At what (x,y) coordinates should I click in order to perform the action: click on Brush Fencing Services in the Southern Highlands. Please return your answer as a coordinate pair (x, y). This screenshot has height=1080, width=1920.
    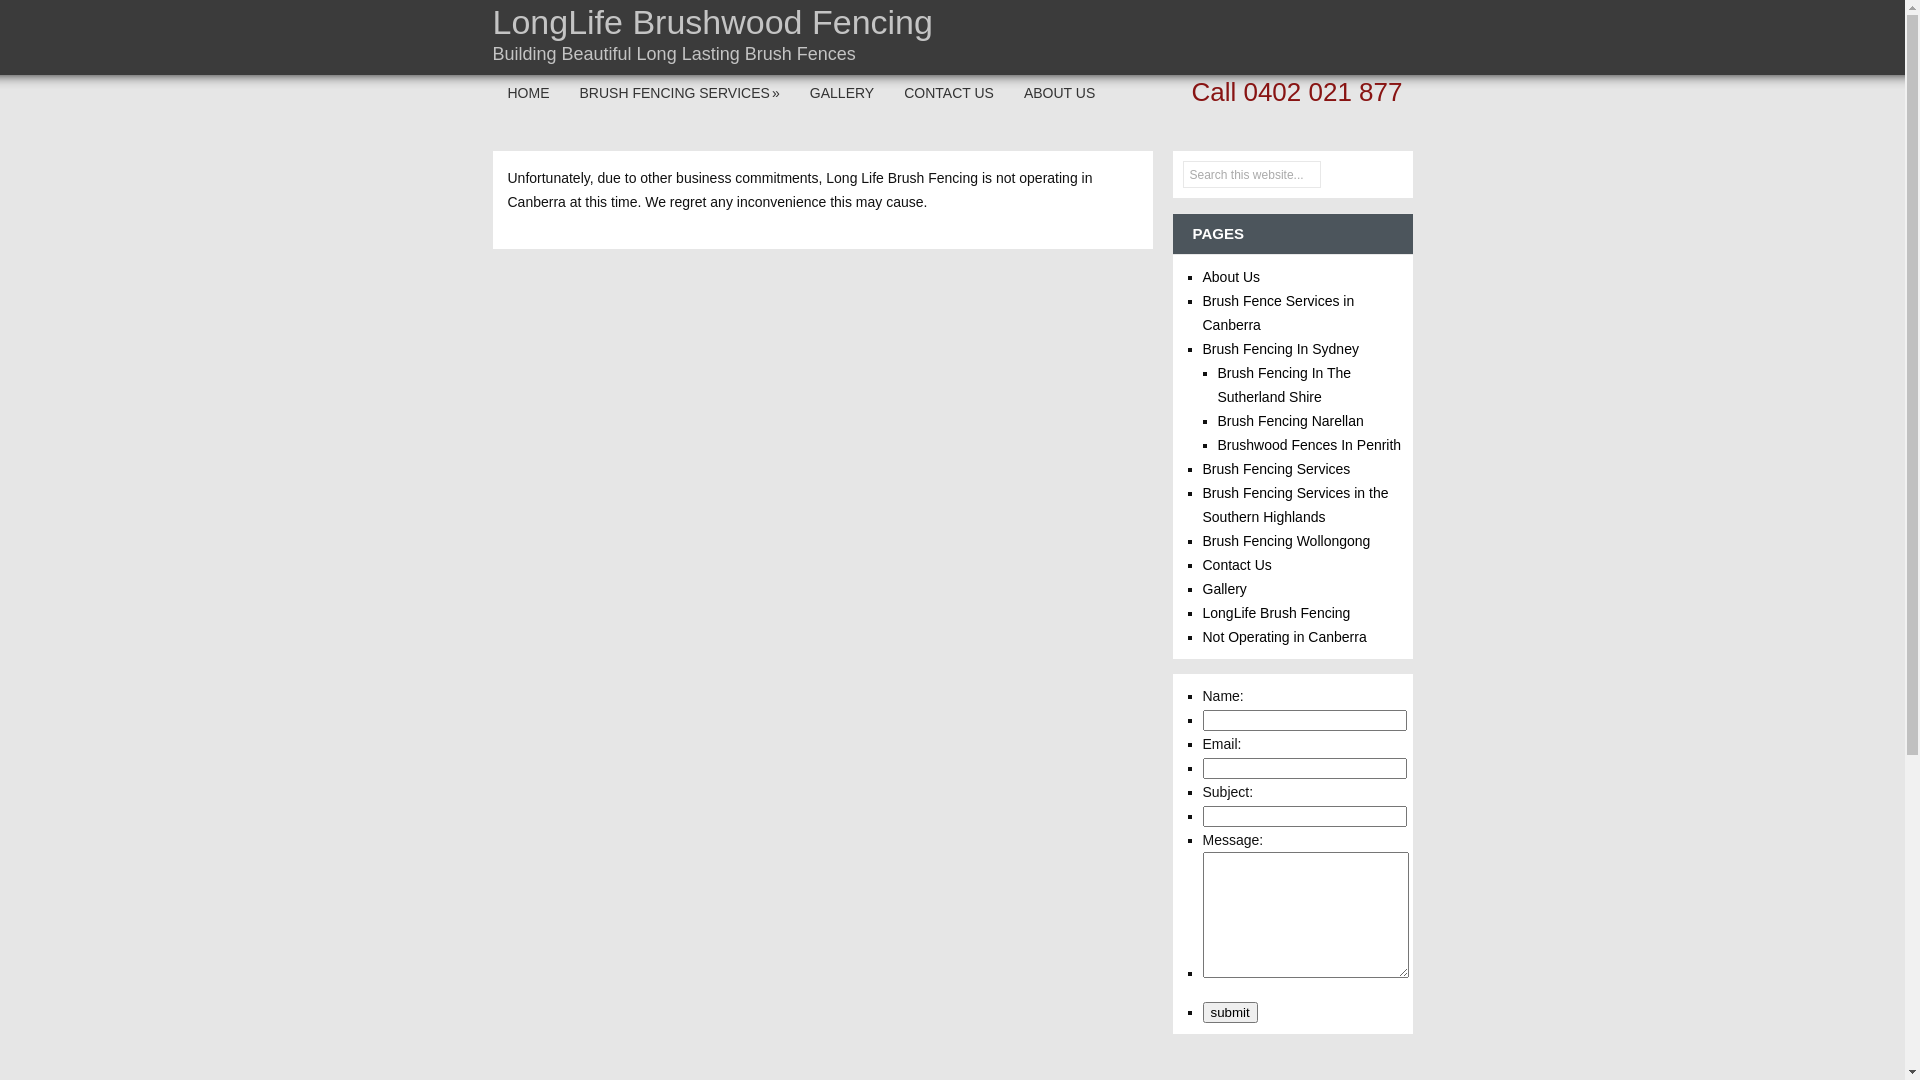
    Looking at the image, I should click on (1295, 505).